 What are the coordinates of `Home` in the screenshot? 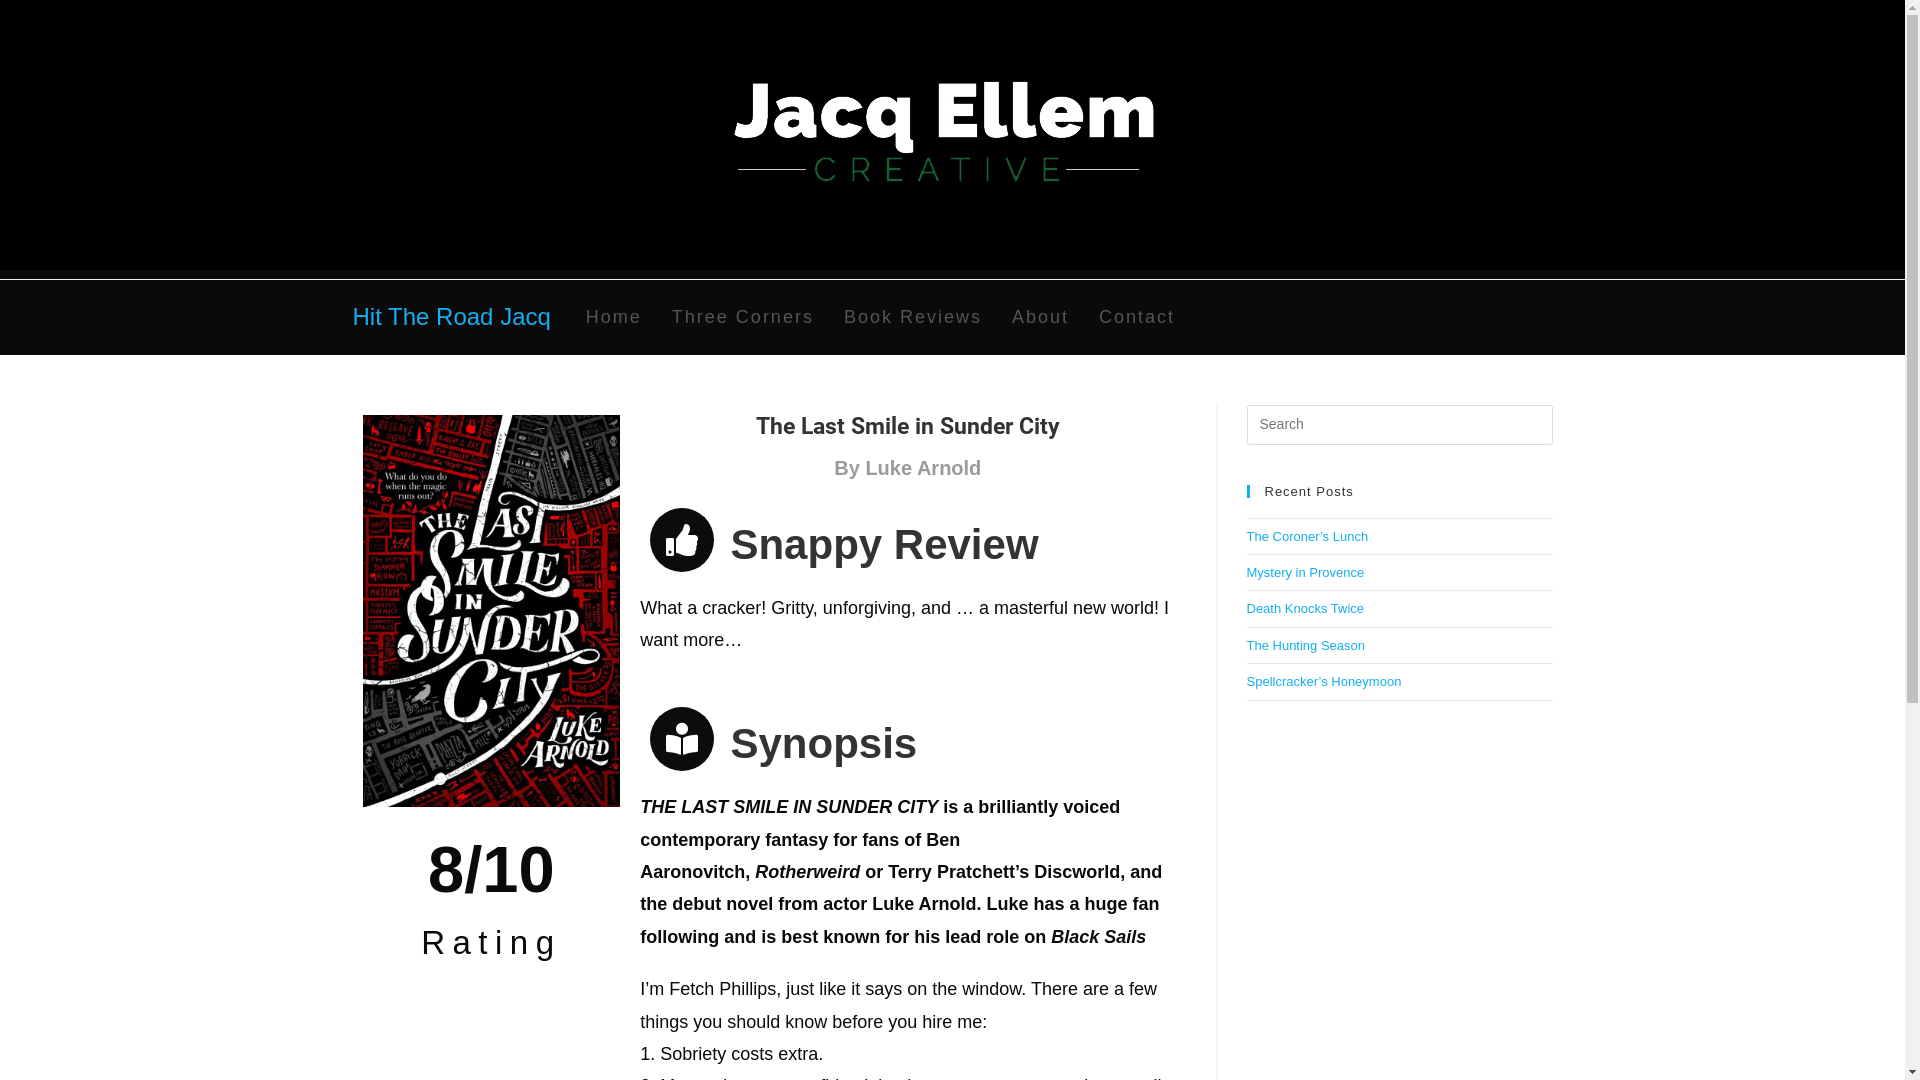 It's located at (614, 317).